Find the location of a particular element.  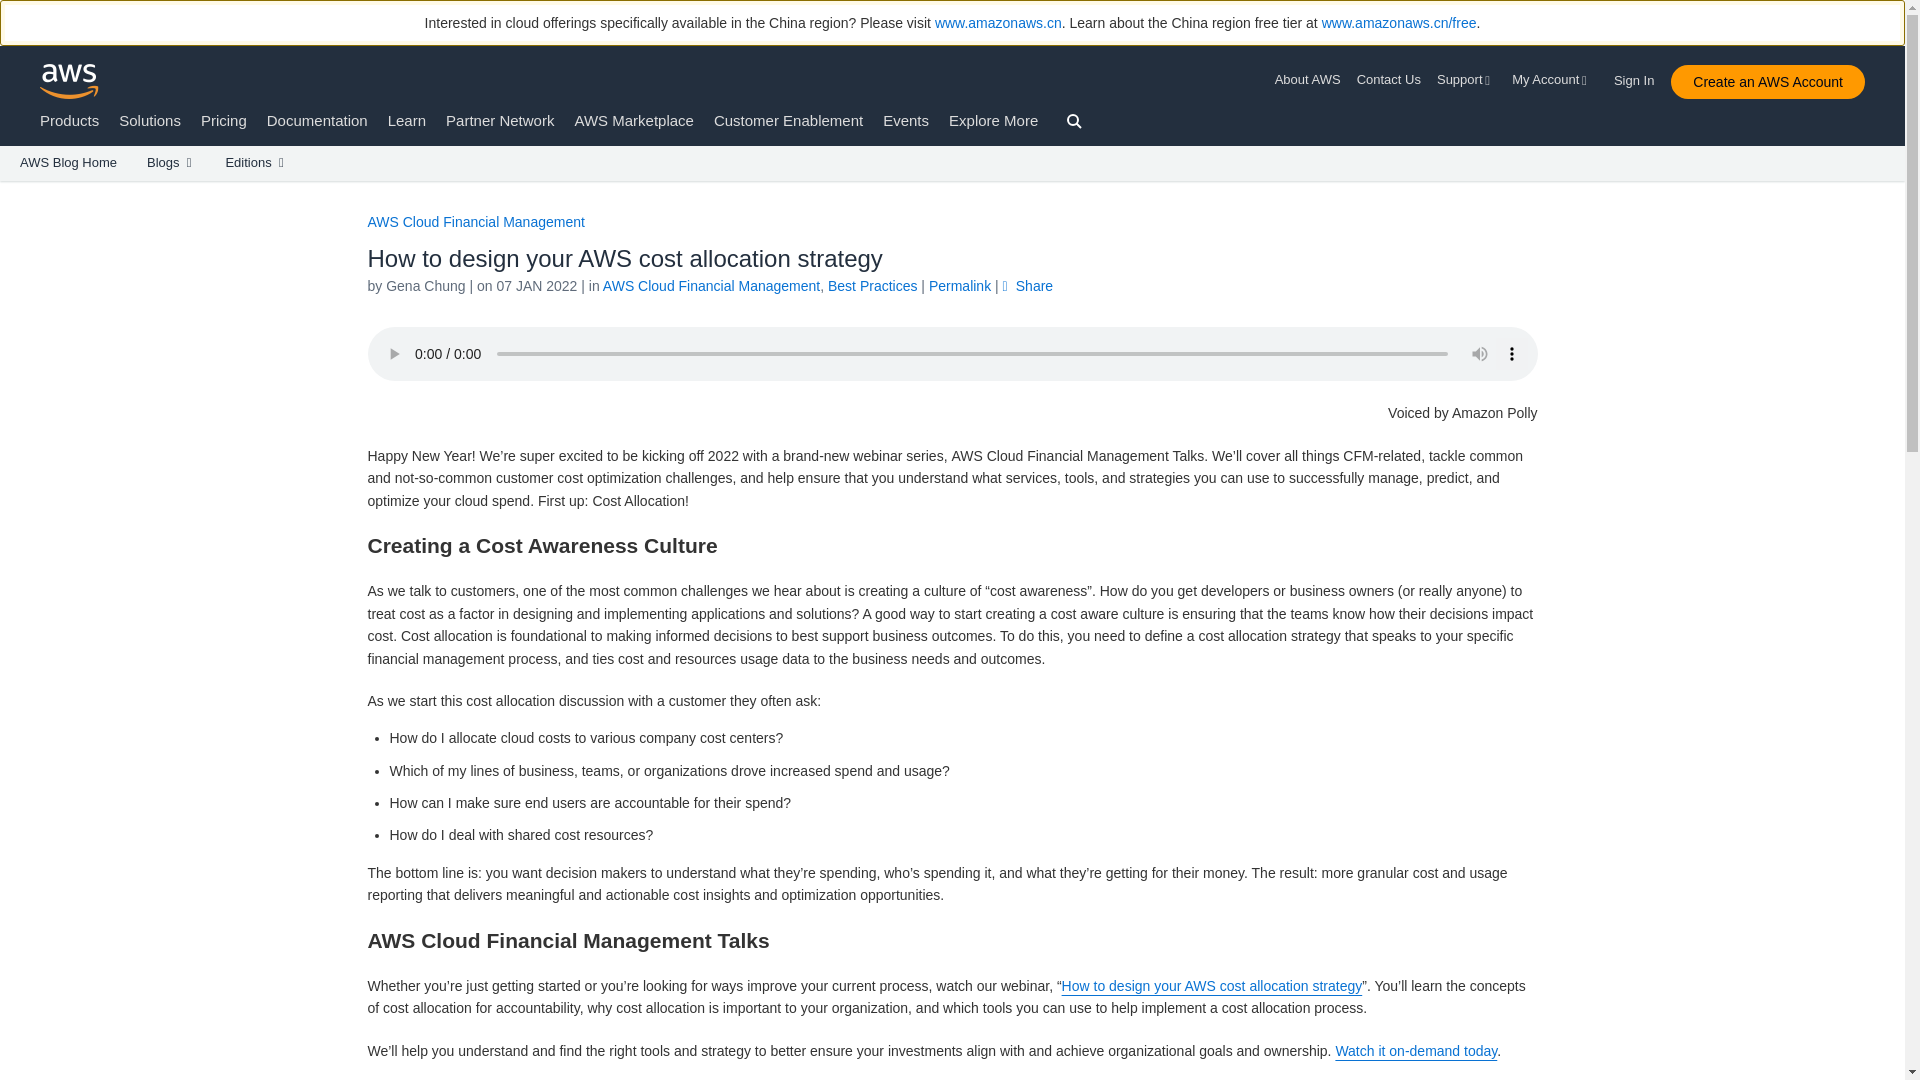

Pricing is located at coordinates (224, 120).